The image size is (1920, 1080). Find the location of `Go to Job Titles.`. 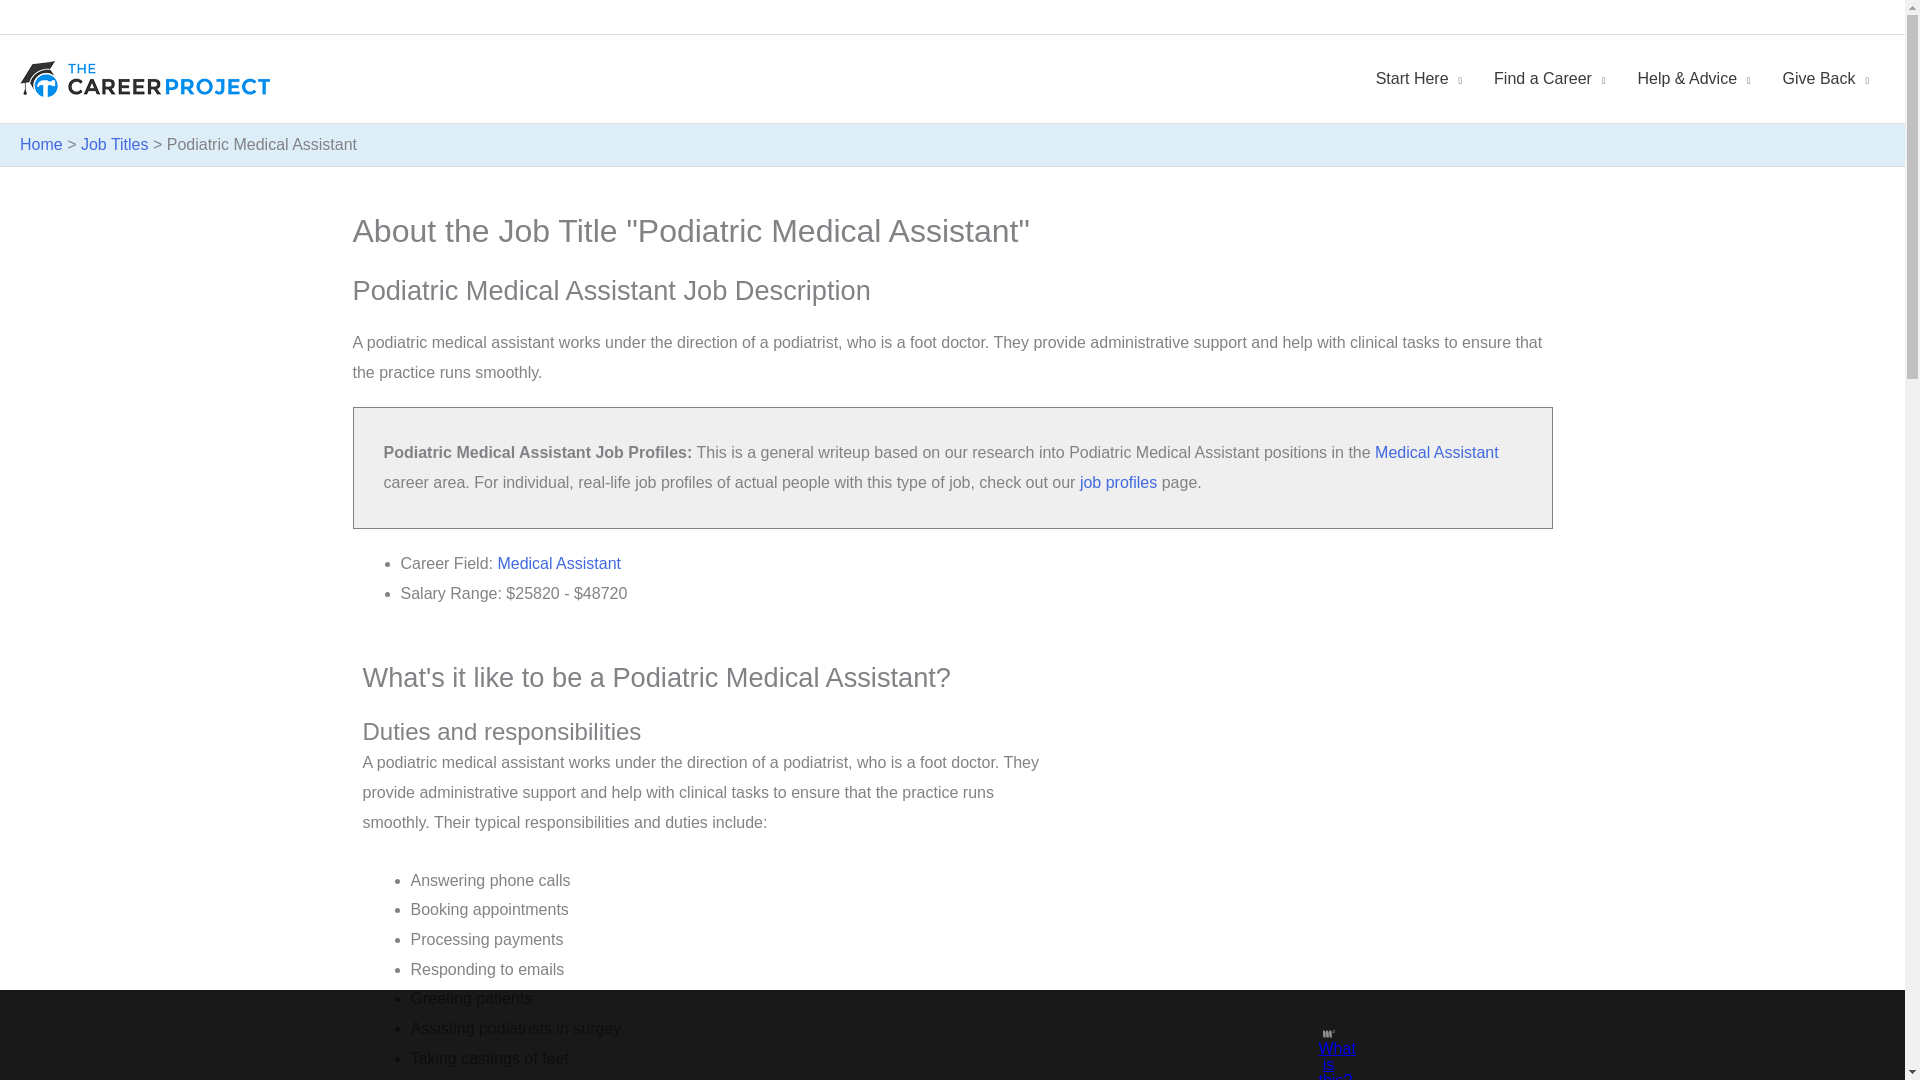

Go to Job Titles. is located at coordinates (114, 144).